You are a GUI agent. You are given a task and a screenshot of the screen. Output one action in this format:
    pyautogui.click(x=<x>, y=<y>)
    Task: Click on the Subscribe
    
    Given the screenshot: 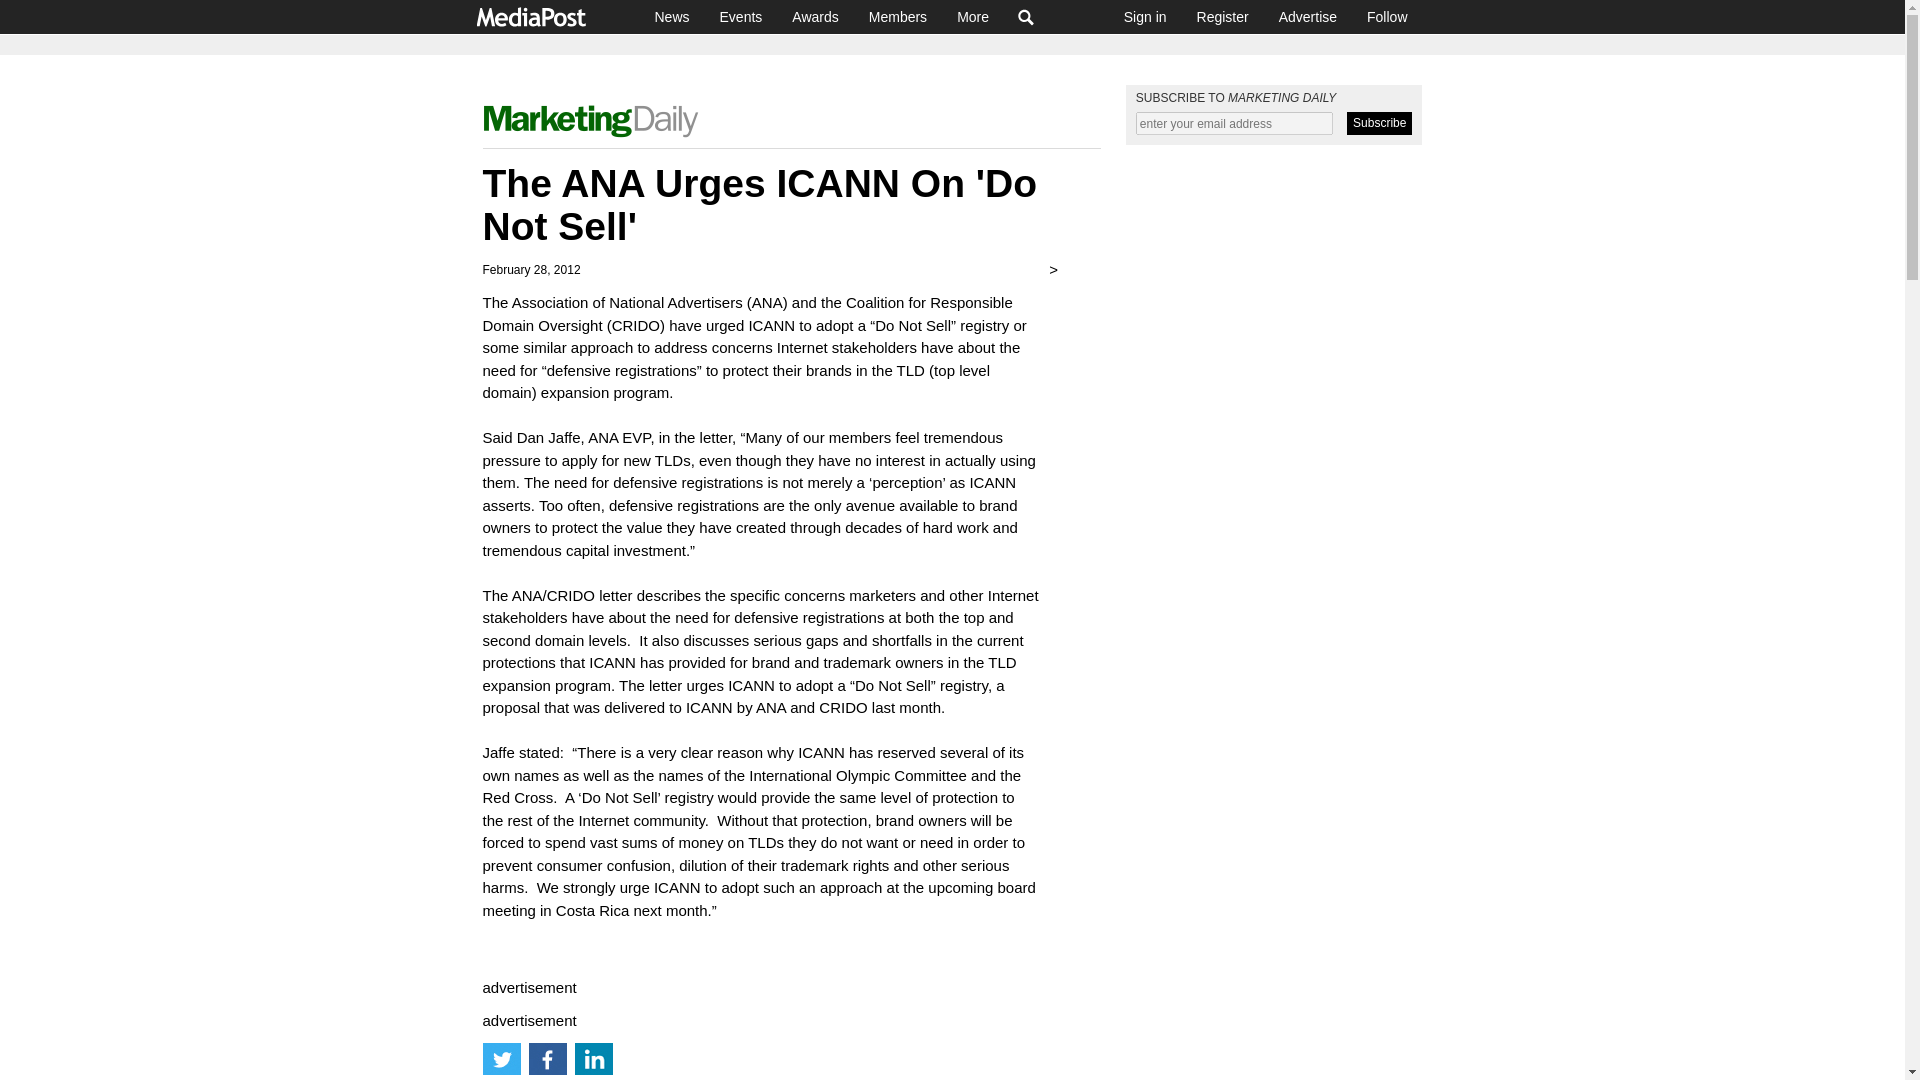 What is the action you would take?
    pyautogui.click(x=1379, y=124)
    